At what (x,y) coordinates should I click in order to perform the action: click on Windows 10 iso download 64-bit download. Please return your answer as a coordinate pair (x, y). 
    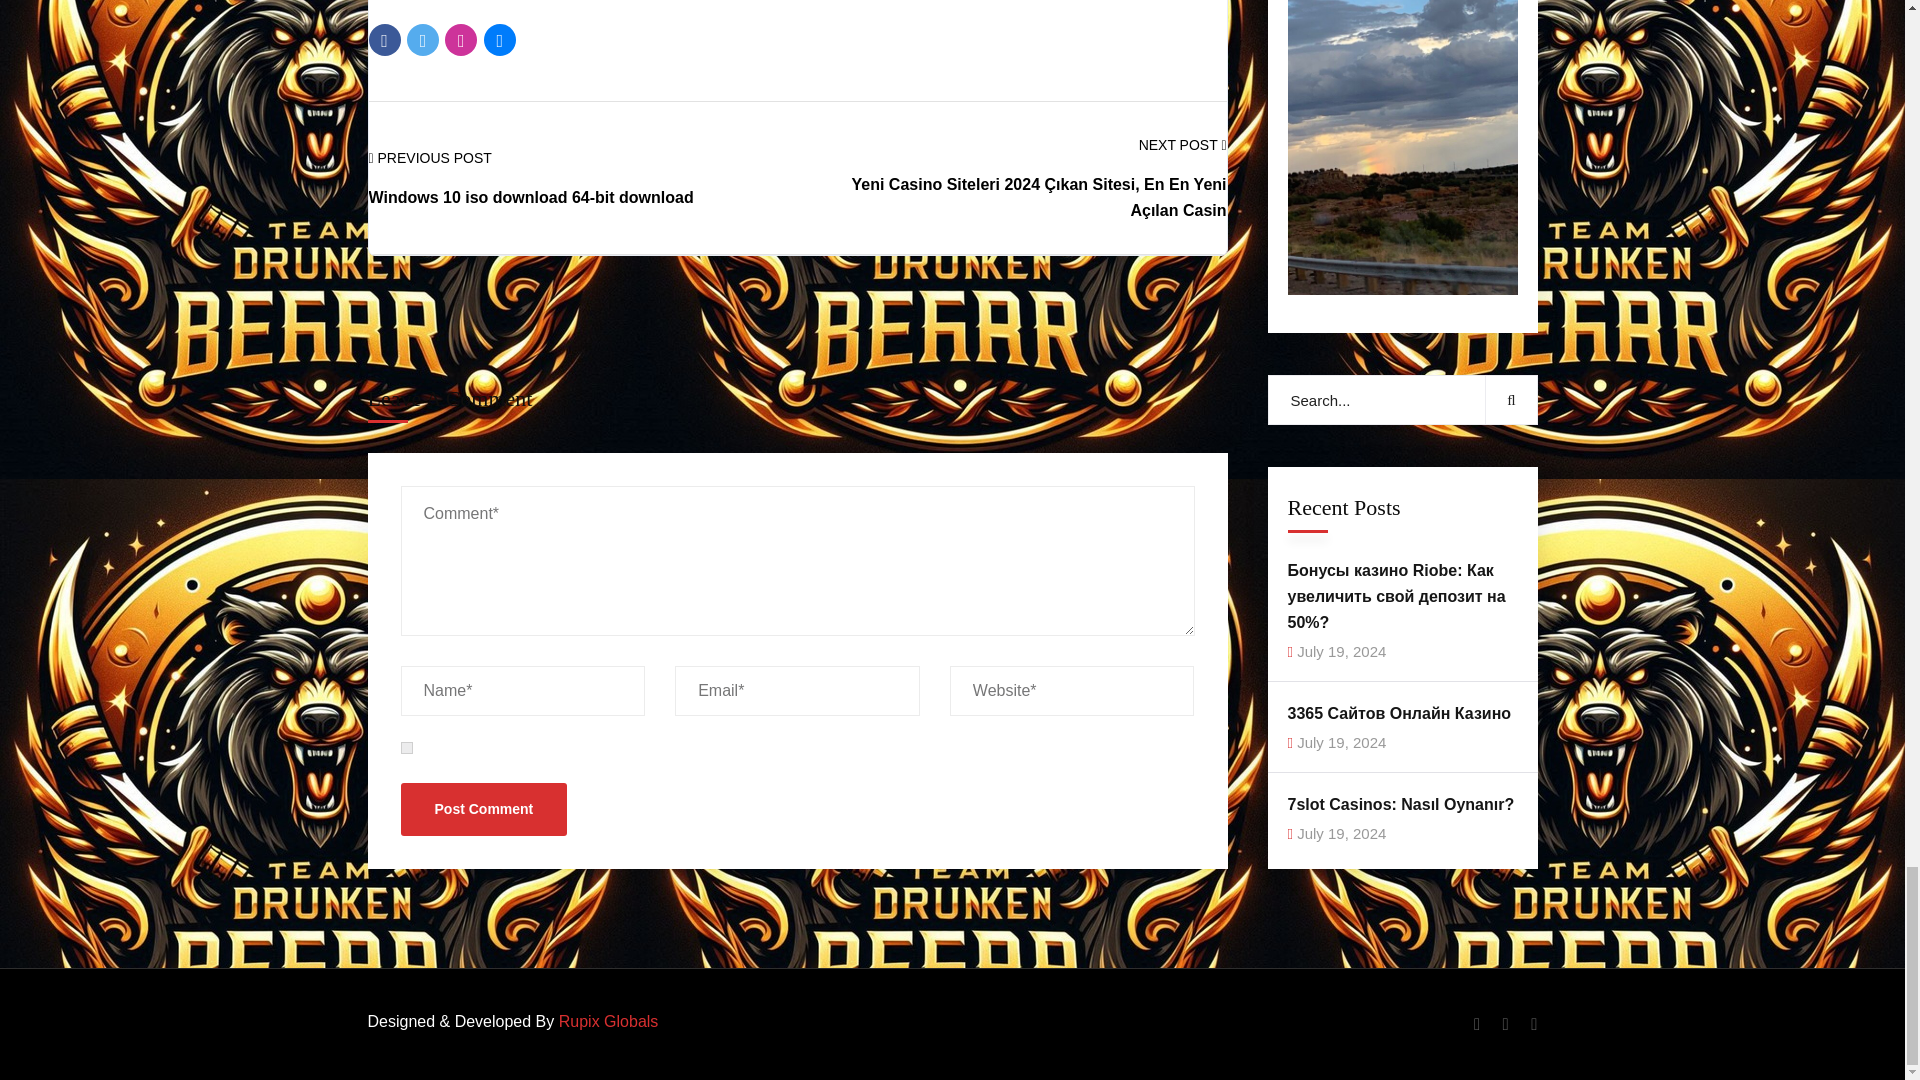
    Looking at the image, I should click on (530, 198).